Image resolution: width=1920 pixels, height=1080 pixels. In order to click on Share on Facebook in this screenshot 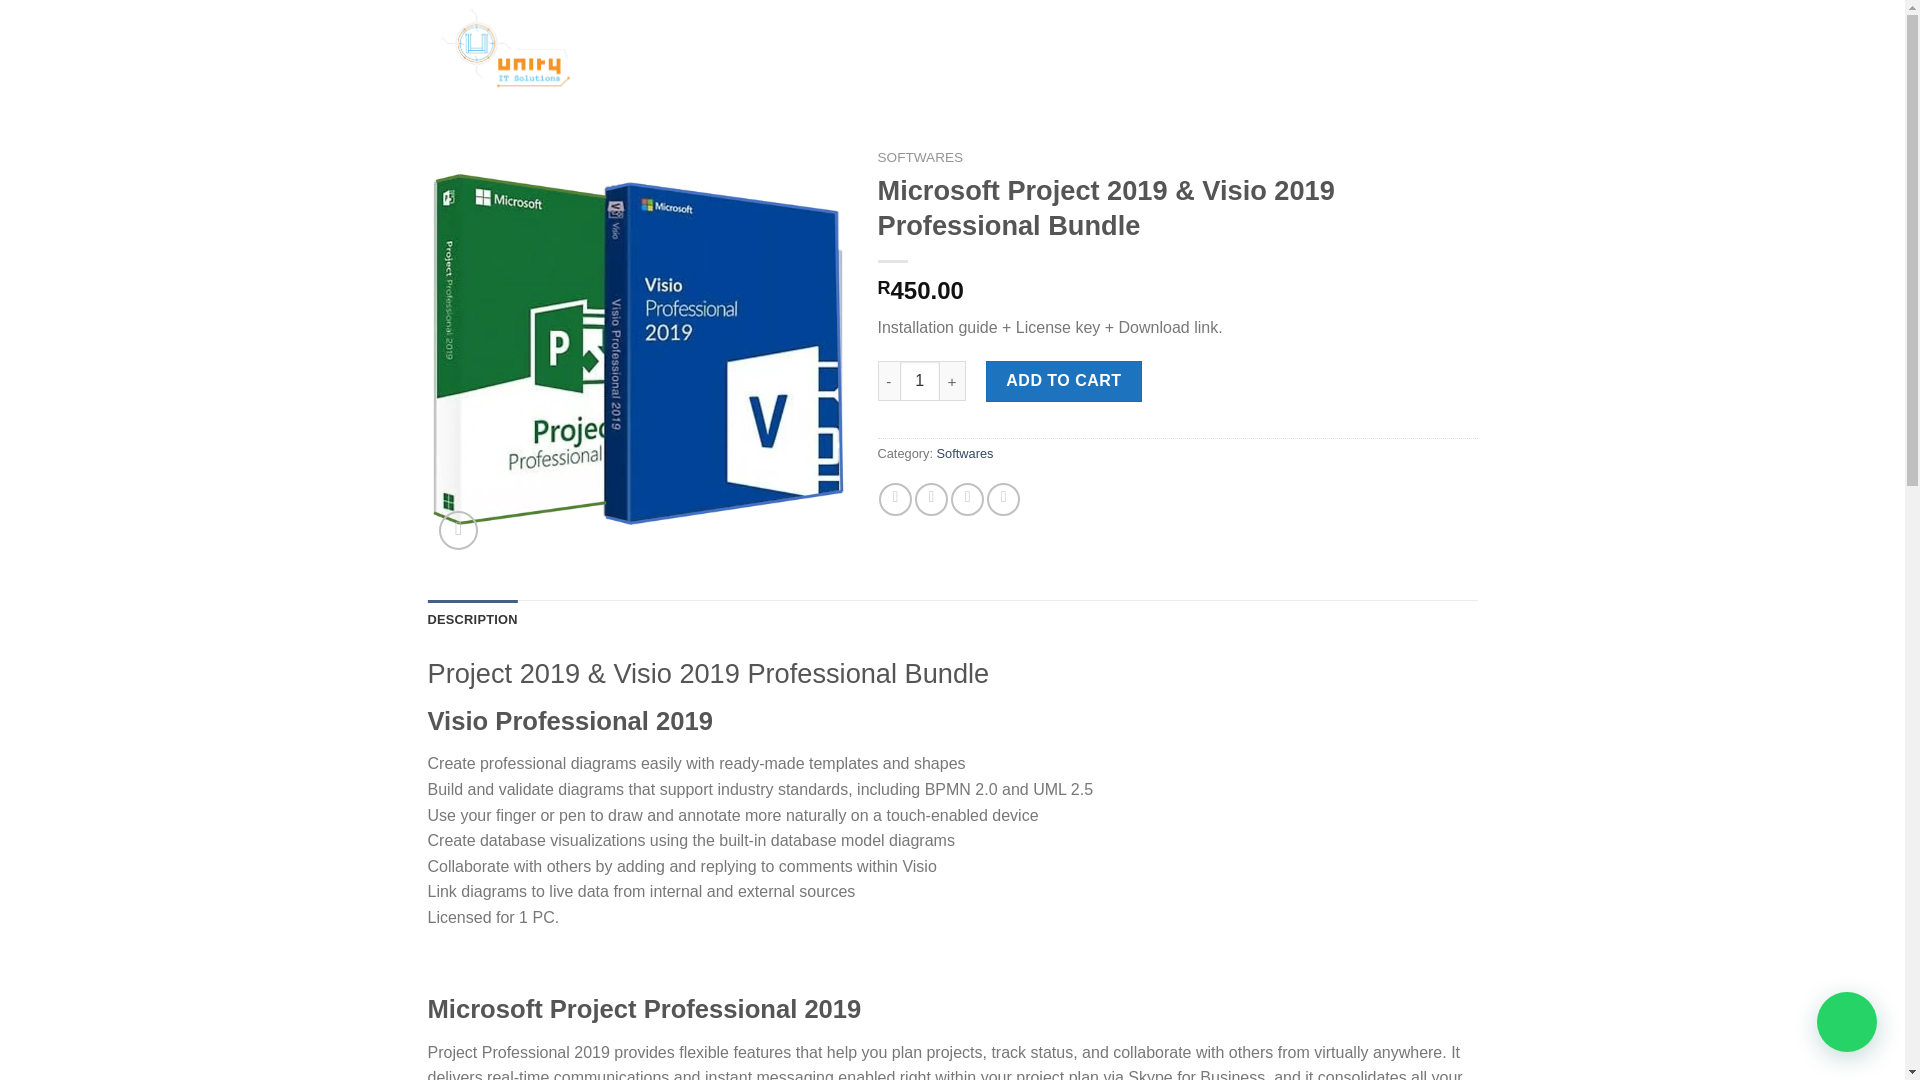, I will do `click(896, 499)`.